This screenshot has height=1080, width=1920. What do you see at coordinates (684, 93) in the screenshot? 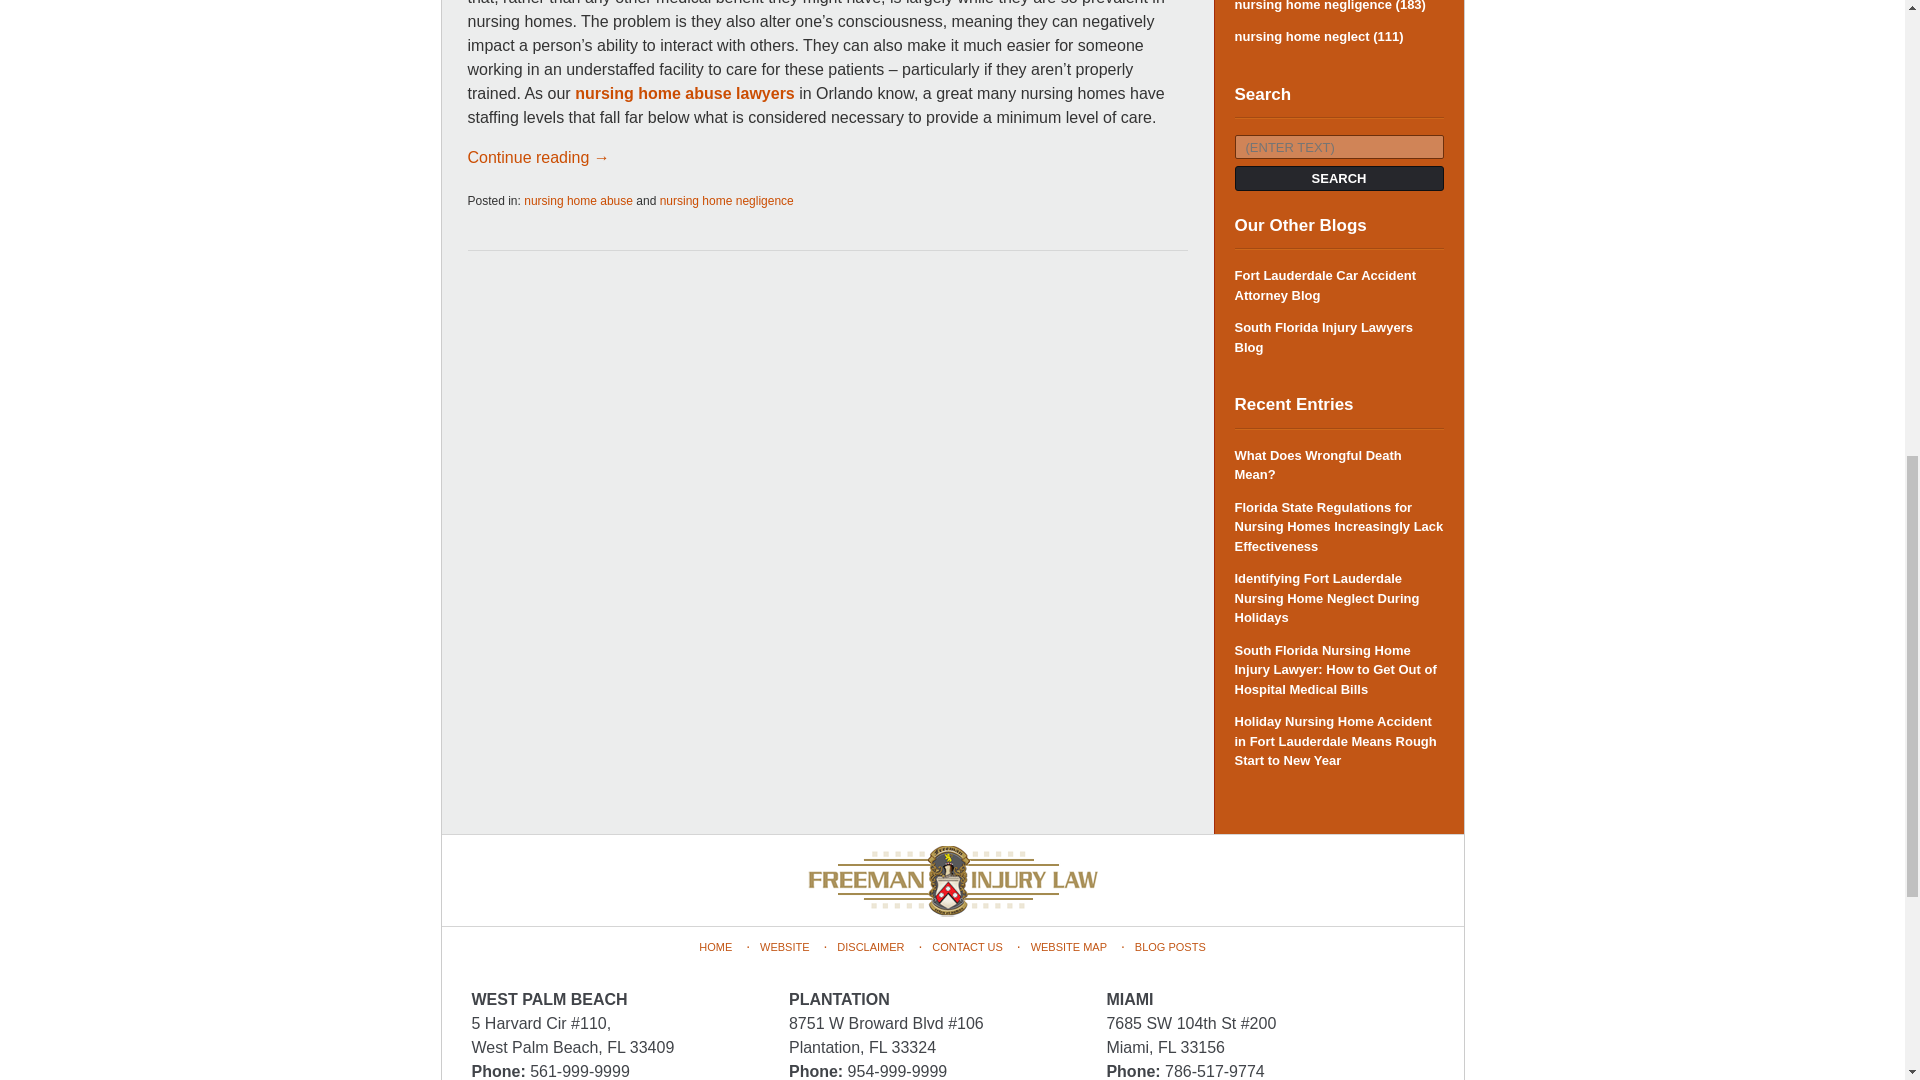
I see `nursing home abuse lawyers` at bounding box center [684, 93].